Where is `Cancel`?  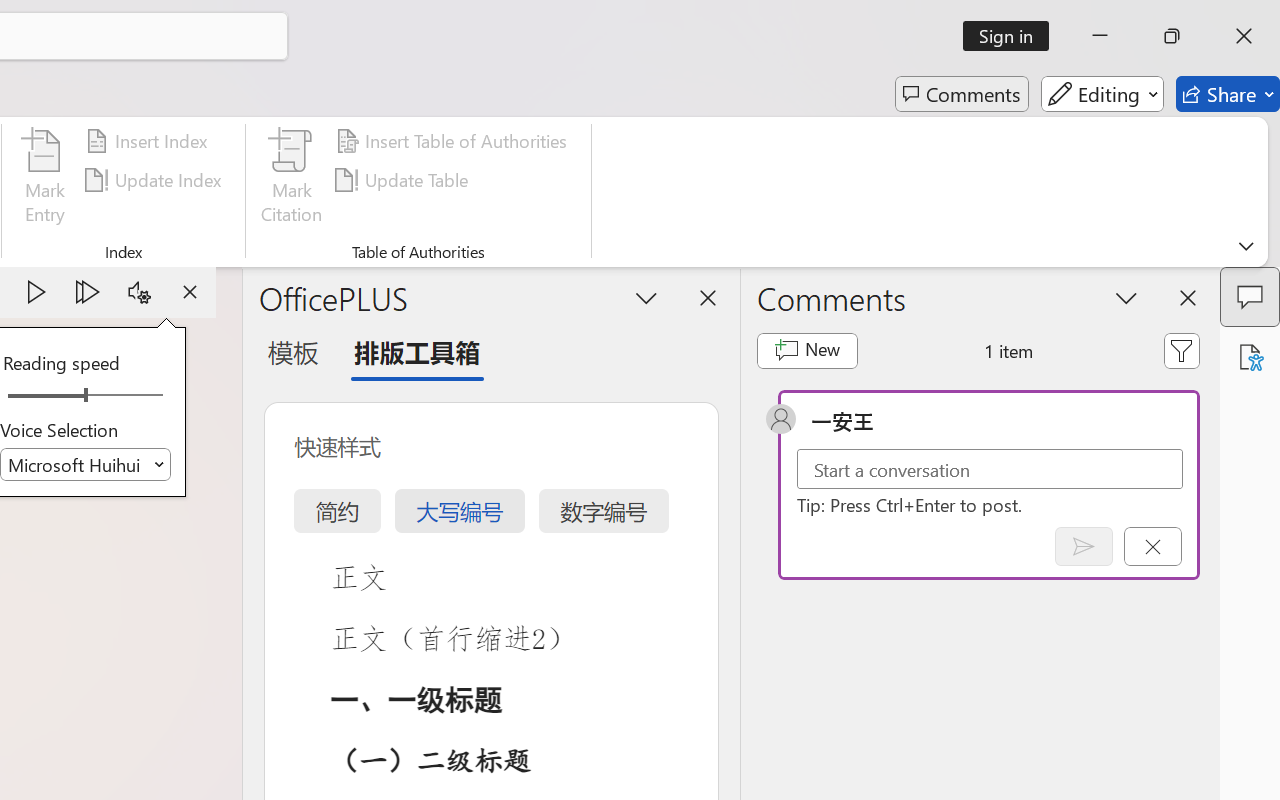
Cancel is located at coordinates (1152, 546).